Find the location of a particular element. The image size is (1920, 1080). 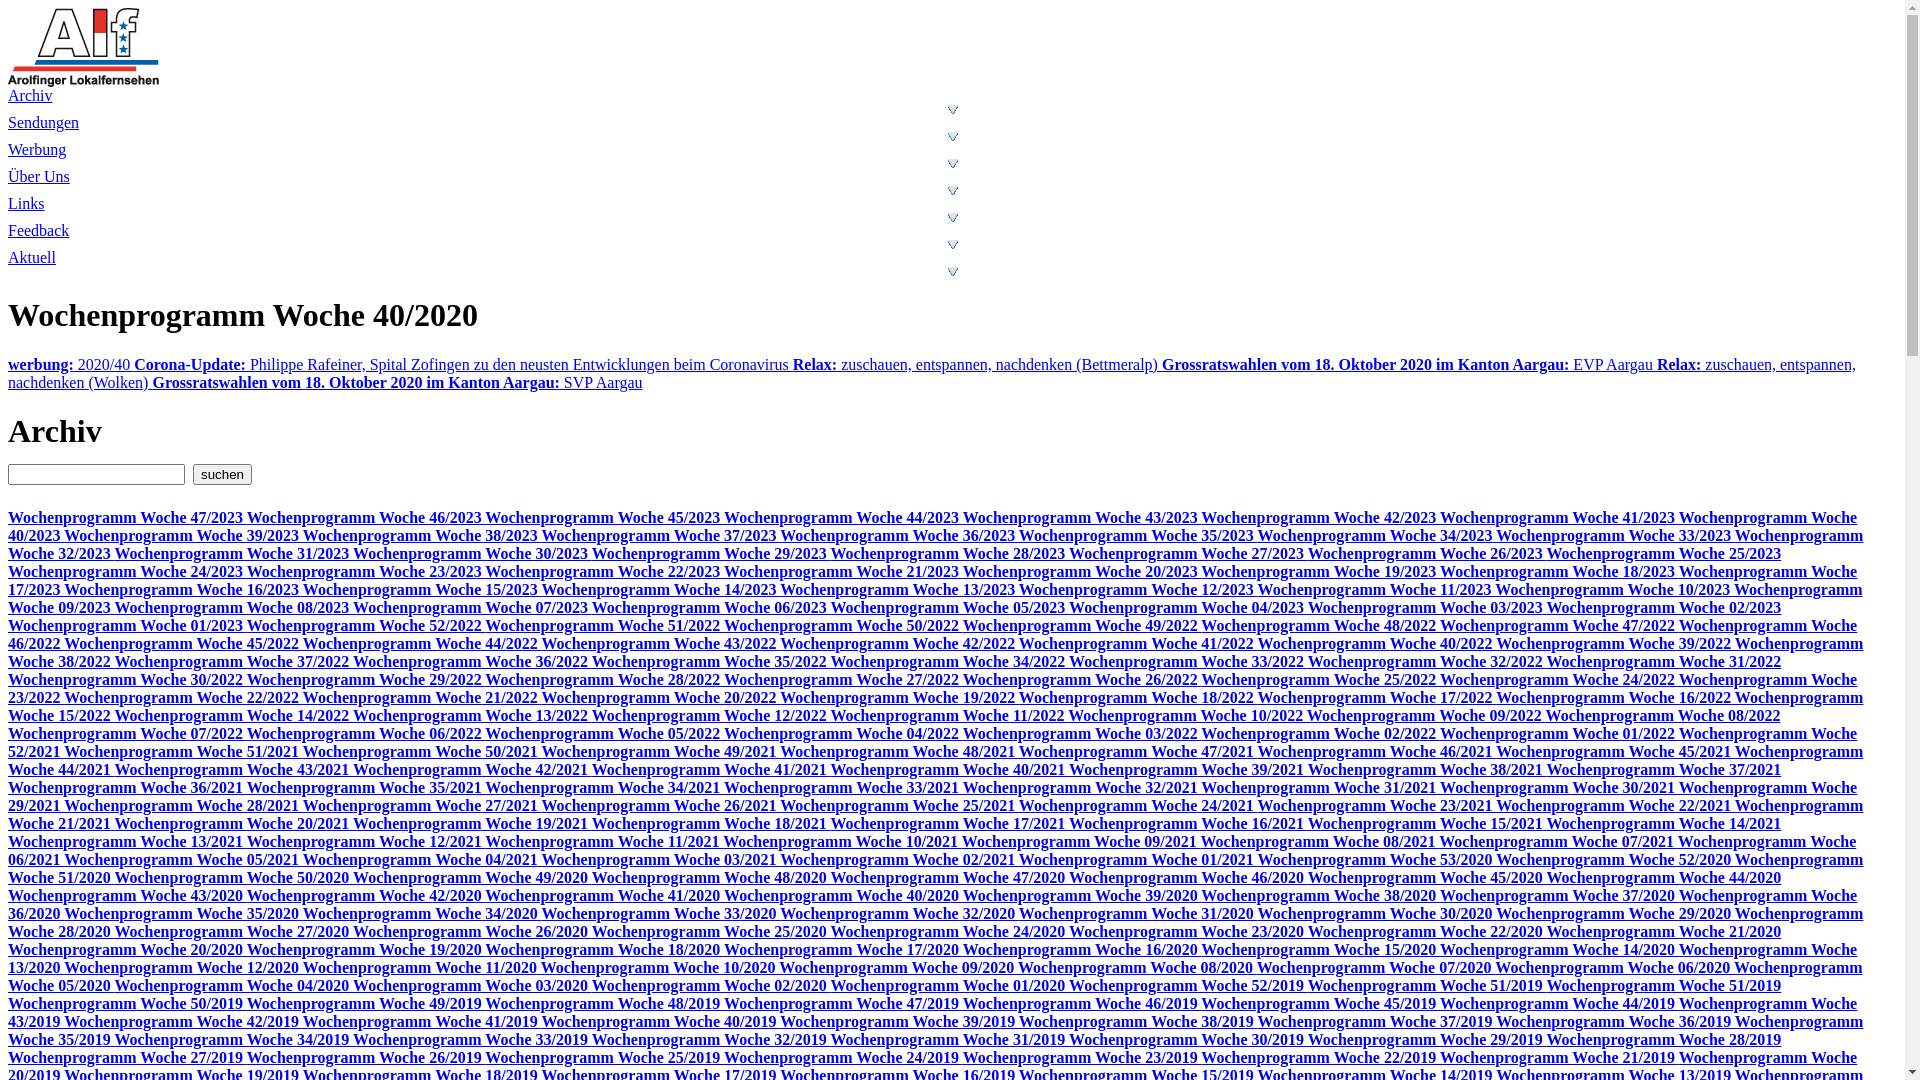

Aktuell is located at coordinates (952, 262).